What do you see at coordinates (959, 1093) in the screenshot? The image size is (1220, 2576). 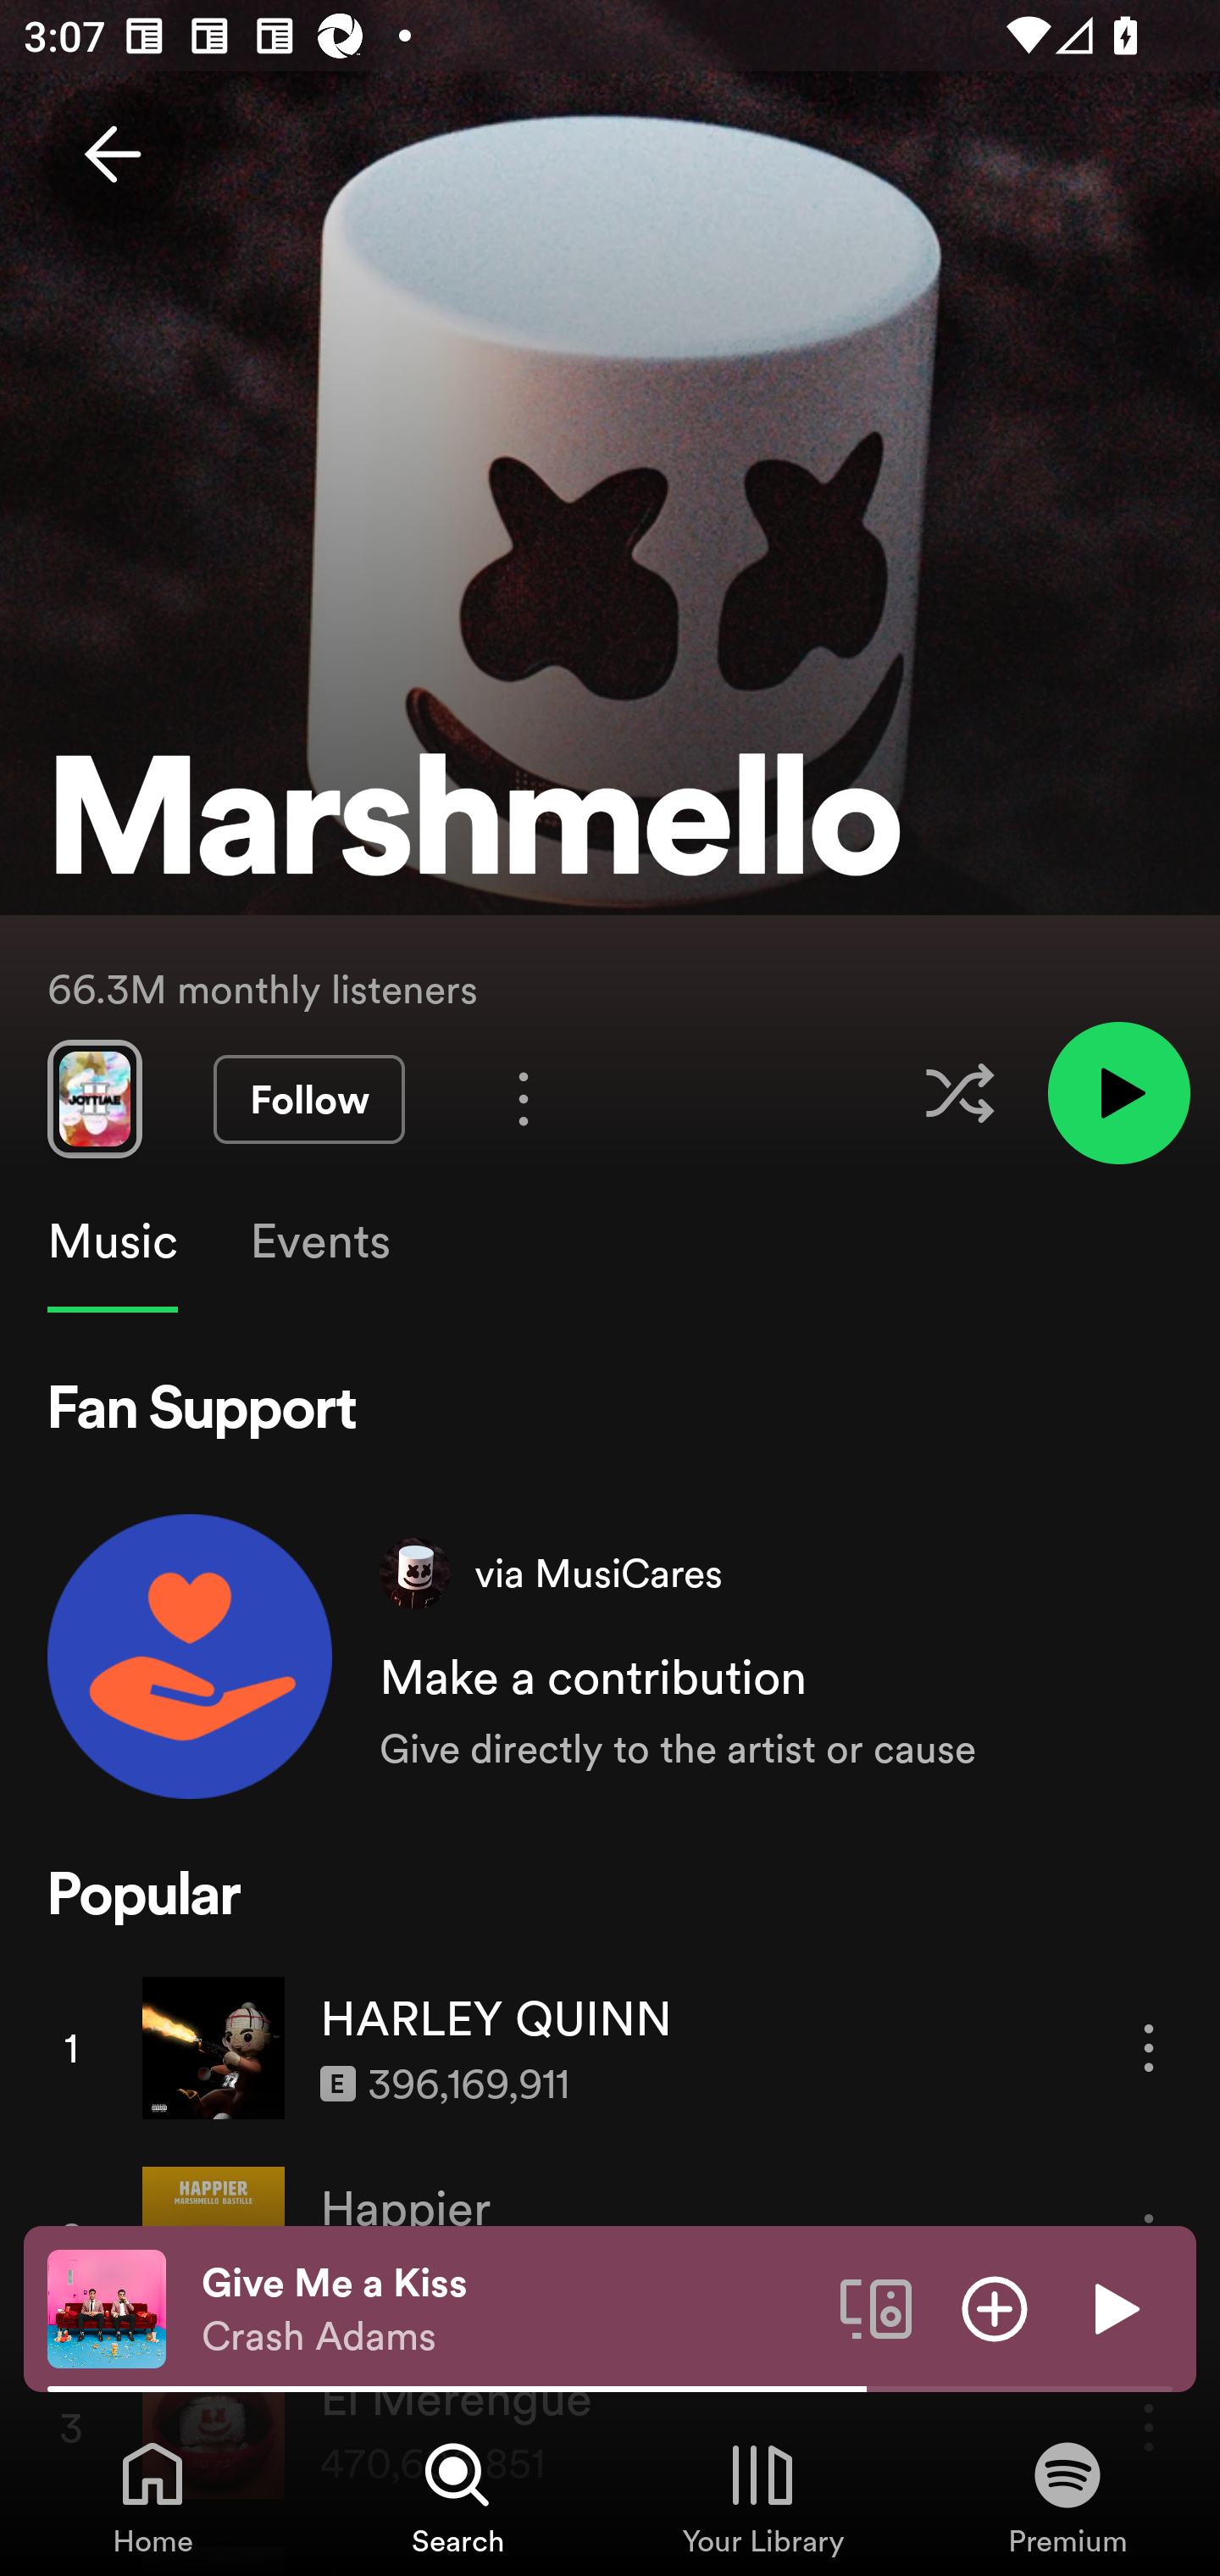 I see `Enable shuffle for this artist` at bounding box center [959, 1093].